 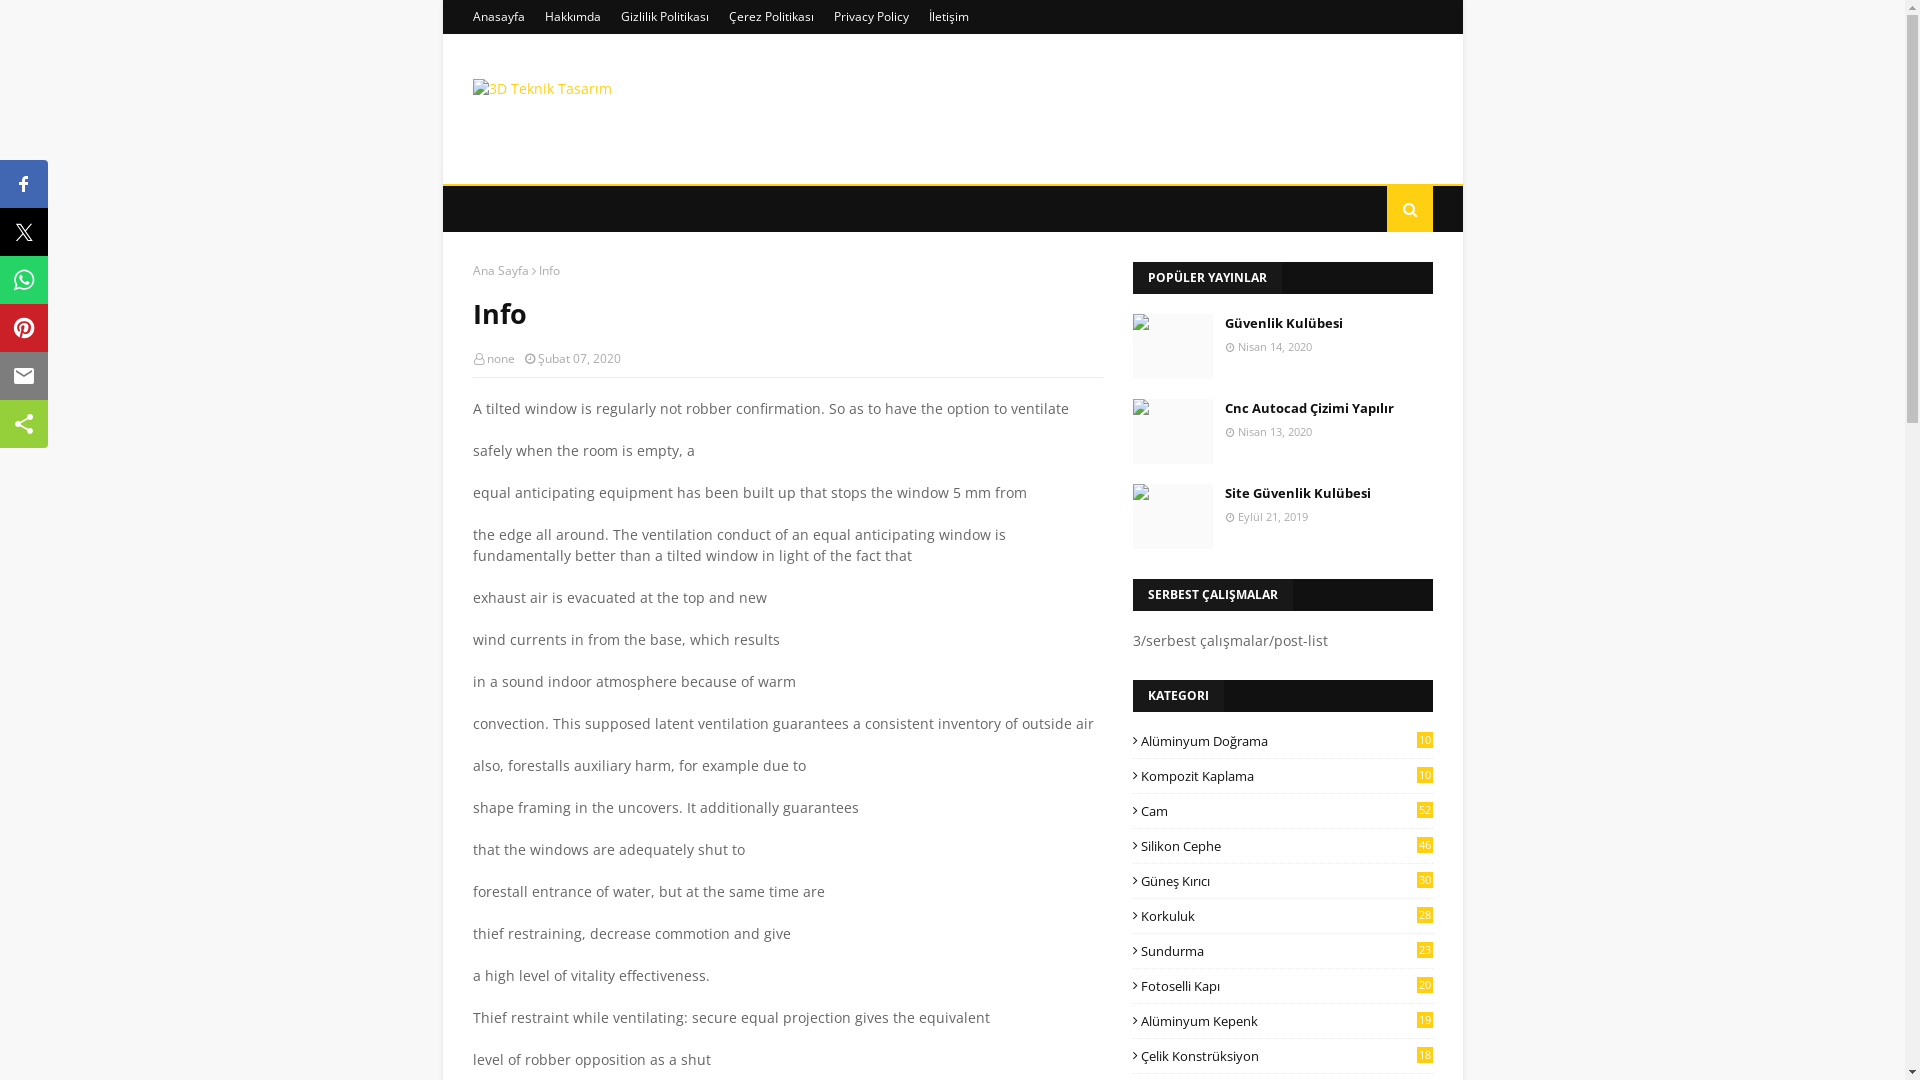 I want to click on Silikon Cephe
46, so click(x=1282, y=846).